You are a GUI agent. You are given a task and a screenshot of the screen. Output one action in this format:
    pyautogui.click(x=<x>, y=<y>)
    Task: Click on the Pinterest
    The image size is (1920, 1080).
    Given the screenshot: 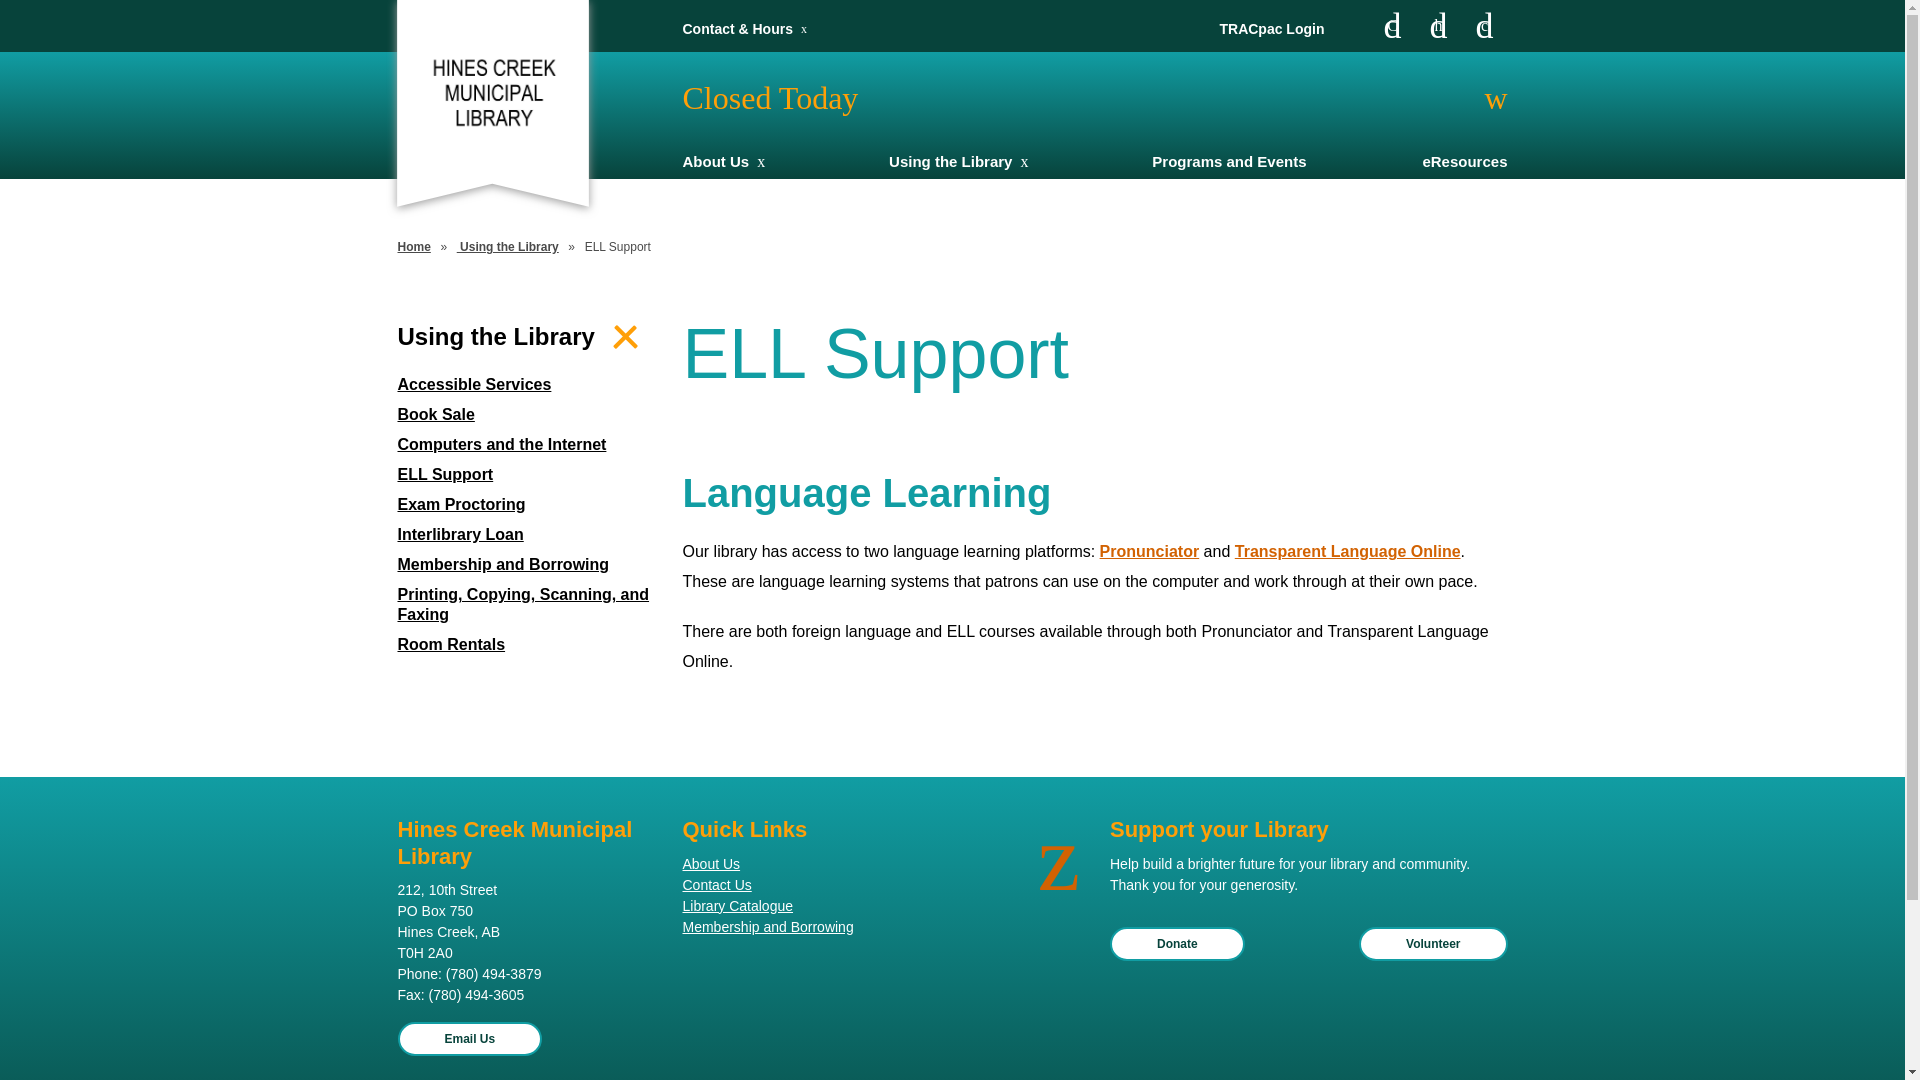 What is the action you would take?
    pyautogui.click(x=1484, y=26)
    